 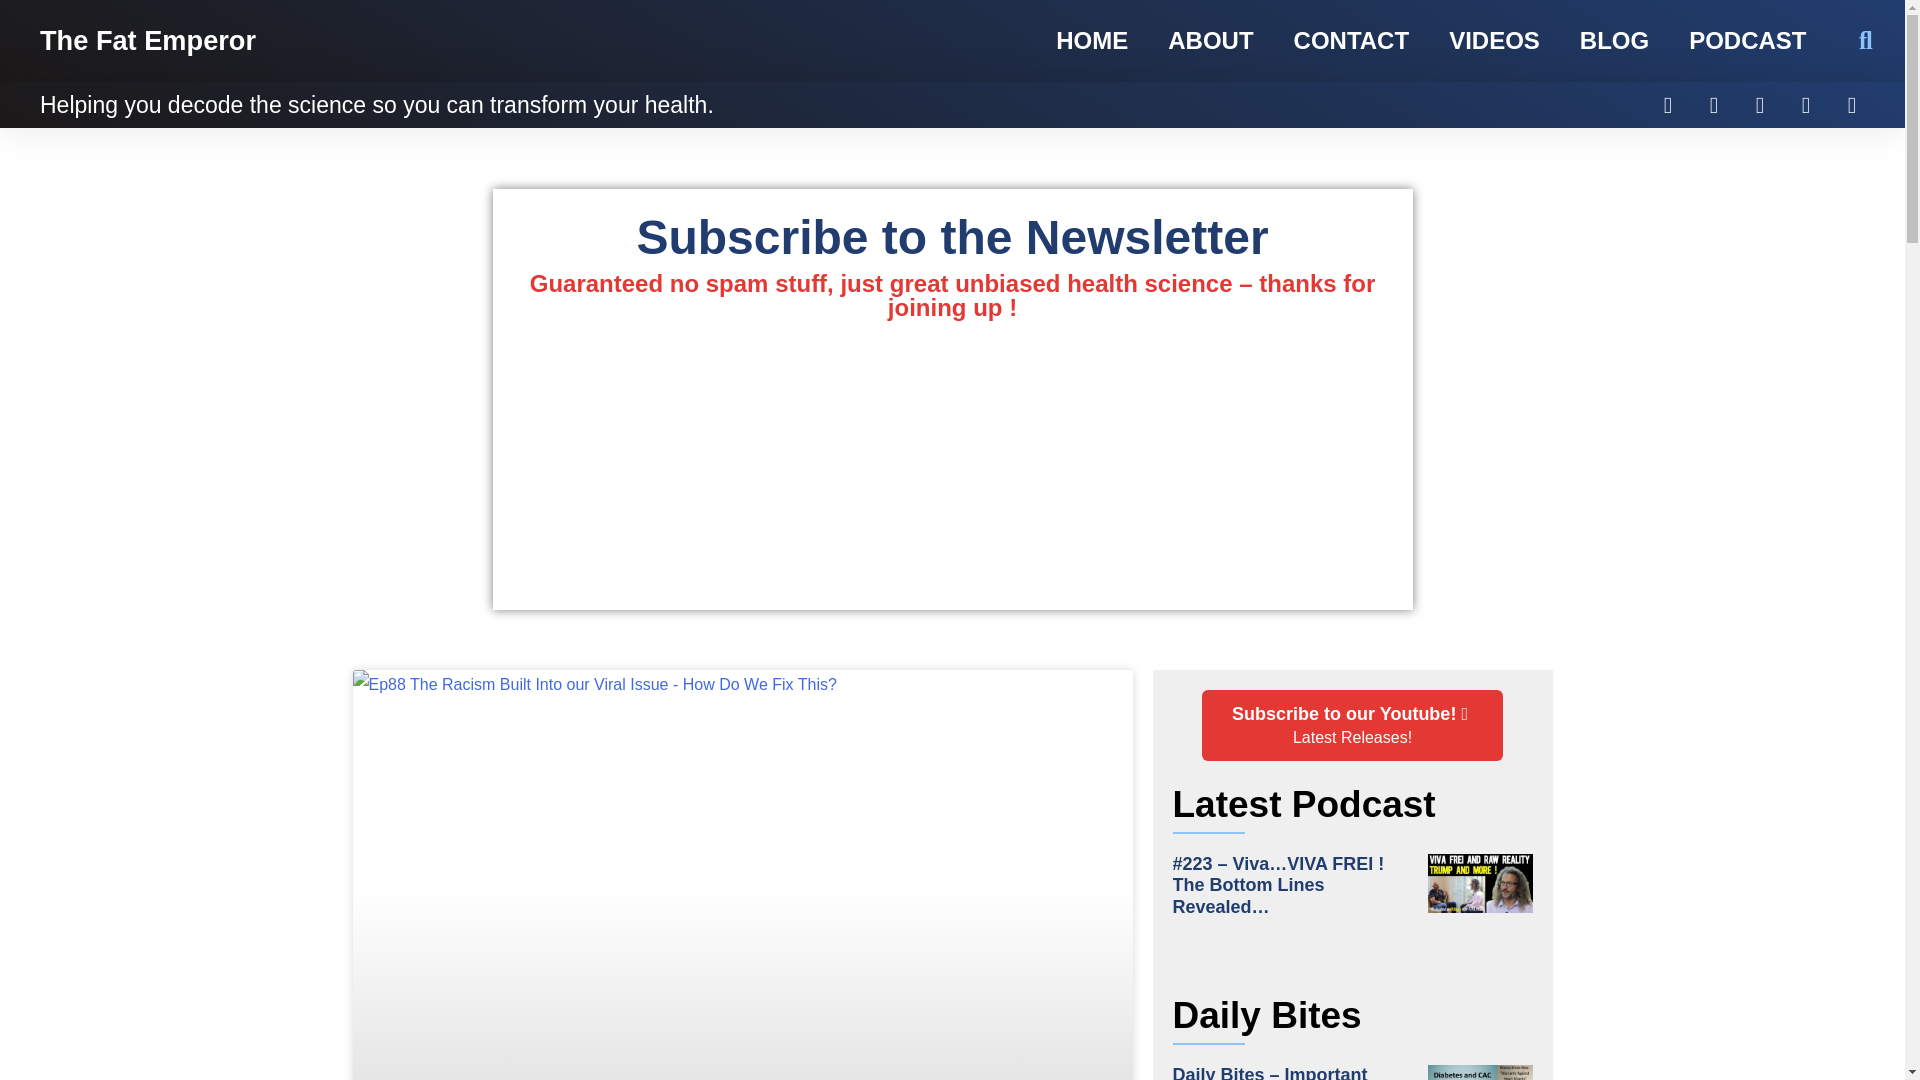 What do you see at coordinates (1352, 41) in the screenshot?
I see `CONTACT` at bounding box center [1352, 41].